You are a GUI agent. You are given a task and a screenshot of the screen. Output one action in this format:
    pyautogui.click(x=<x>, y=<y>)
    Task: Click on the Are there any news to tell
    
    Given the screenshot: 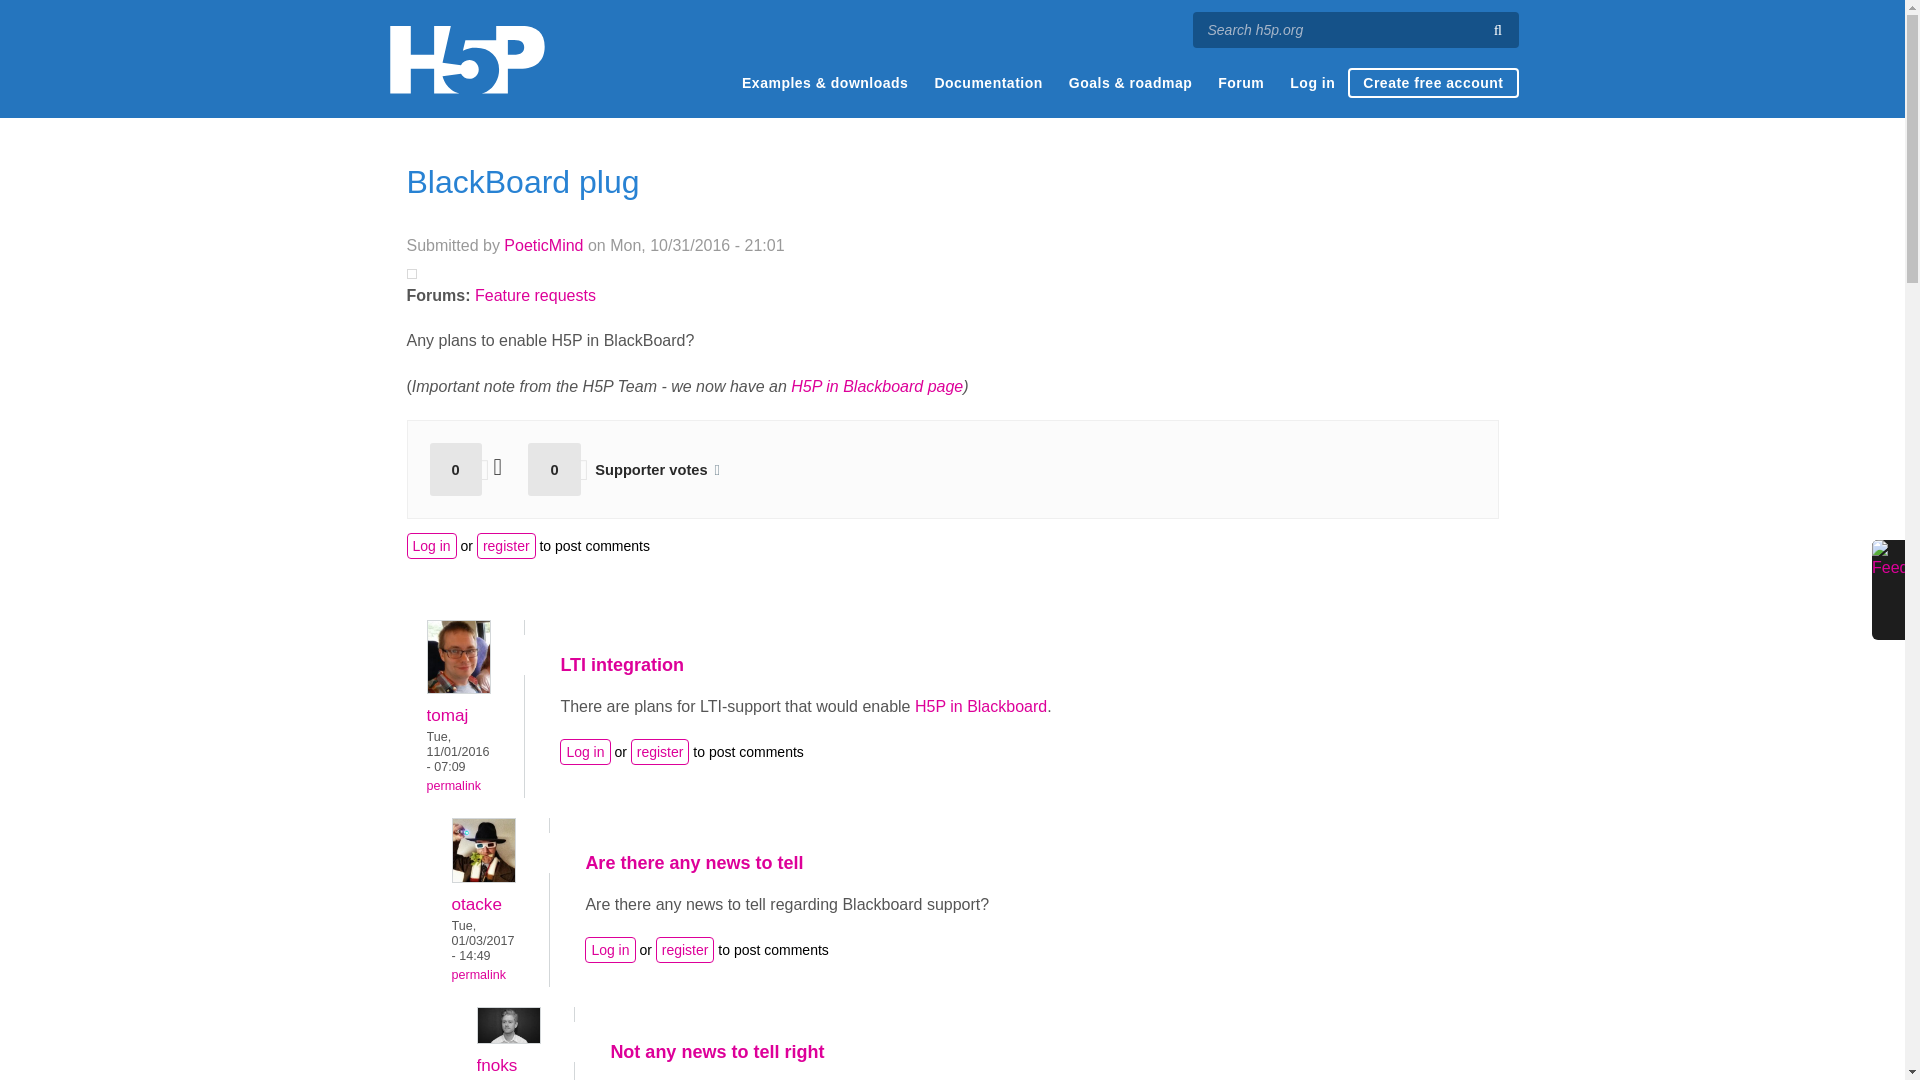 What is the action you would take?
    pyautogui.click(x=694, y=862)
    